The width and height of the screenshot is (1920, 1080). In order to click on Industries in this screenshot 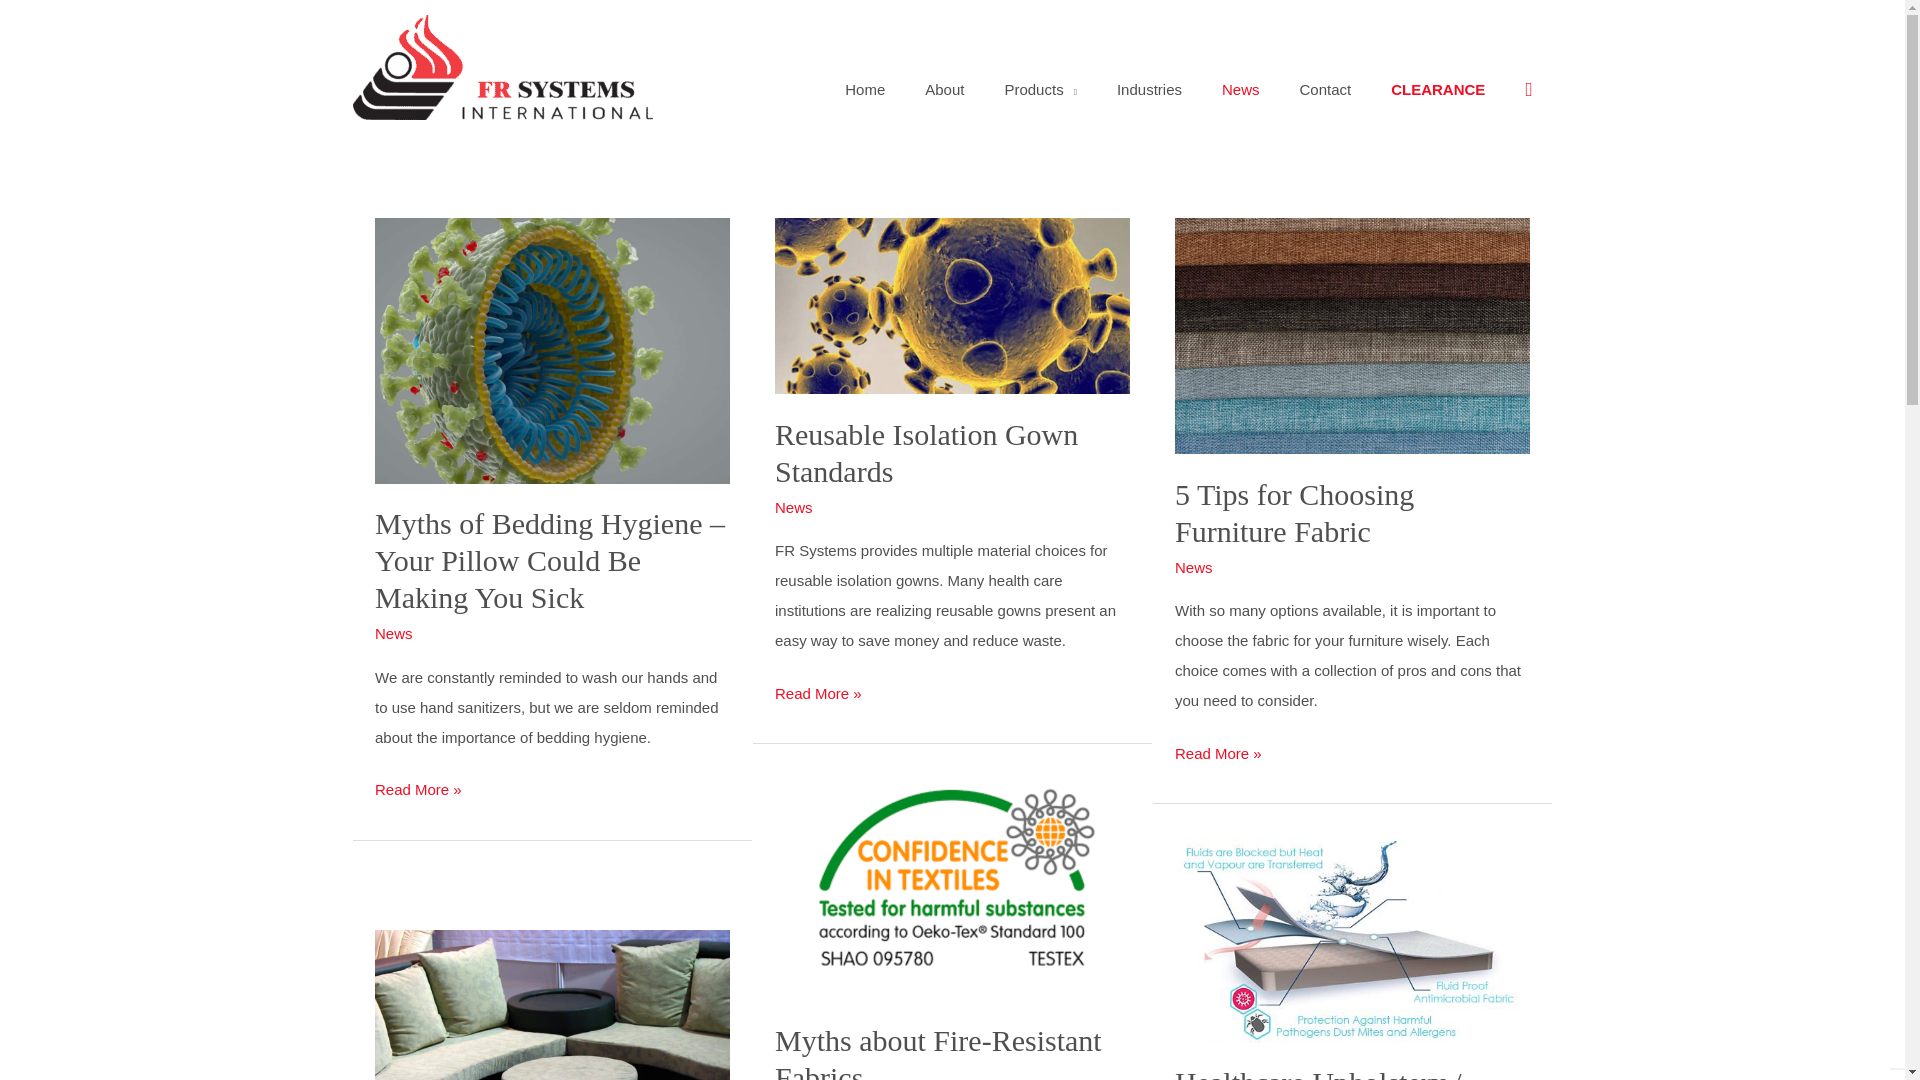, I will do `click(1148, 90)`.